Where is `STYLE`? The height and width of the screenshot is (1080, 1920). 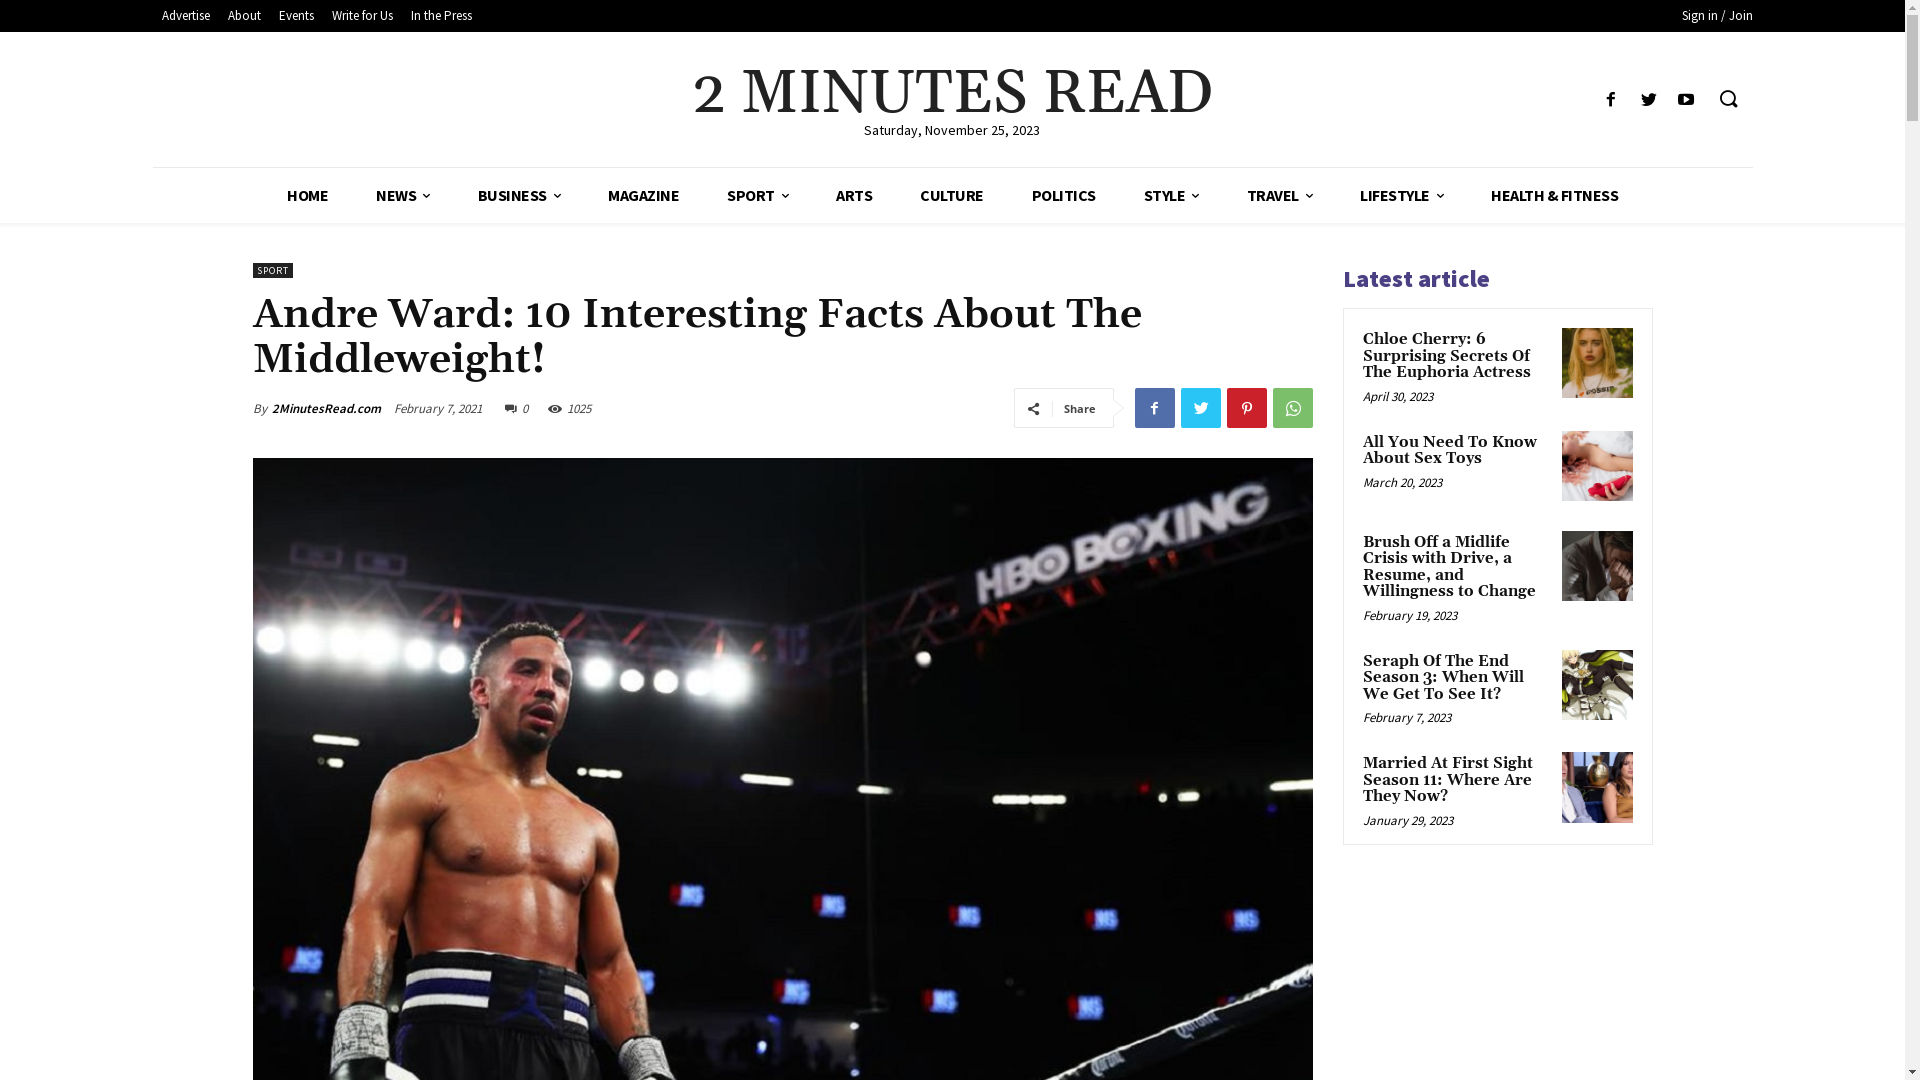 STYLE is located at coordinates (1172, 196).